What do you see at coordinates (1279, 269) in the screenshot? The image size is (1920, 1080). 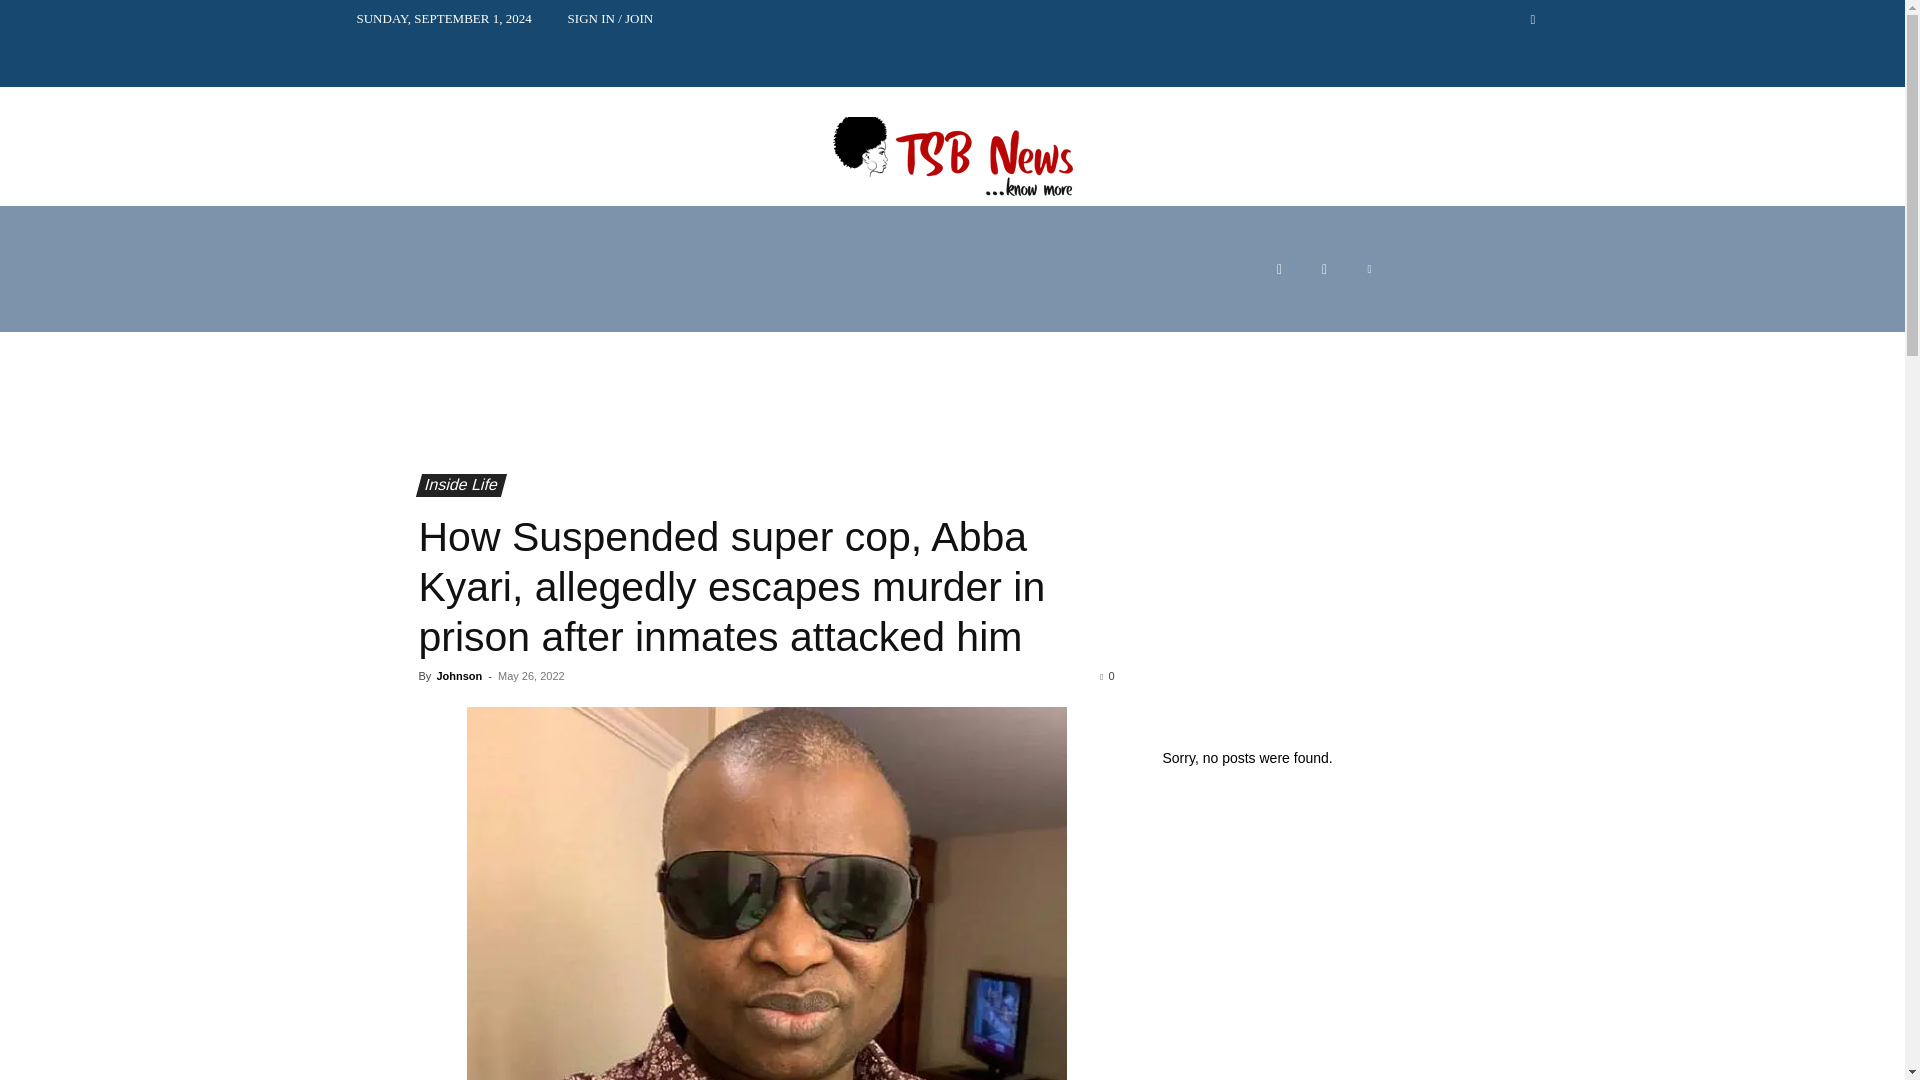 I see `Facebook` at bounding box center [1279, 269].